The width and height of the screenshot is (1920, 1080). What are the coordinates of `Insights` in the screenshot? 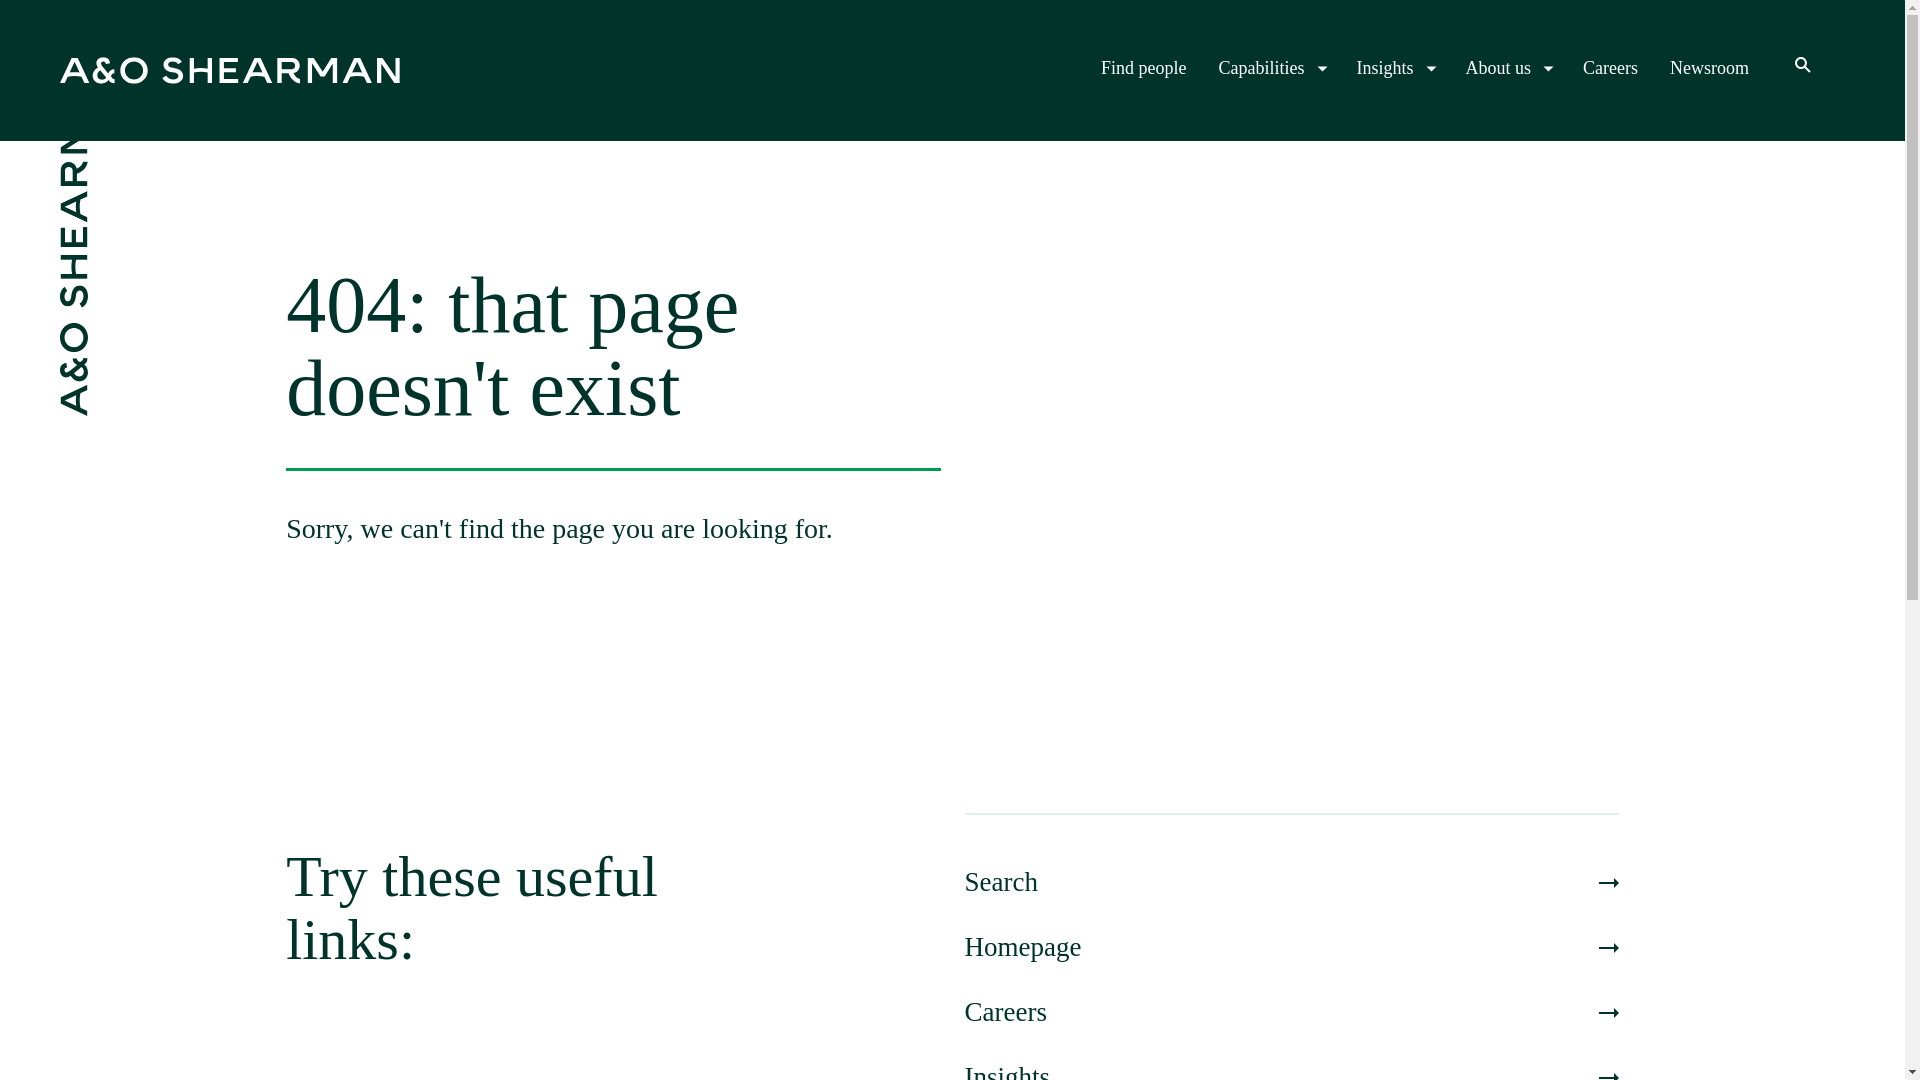 It's located at (1394, 68).